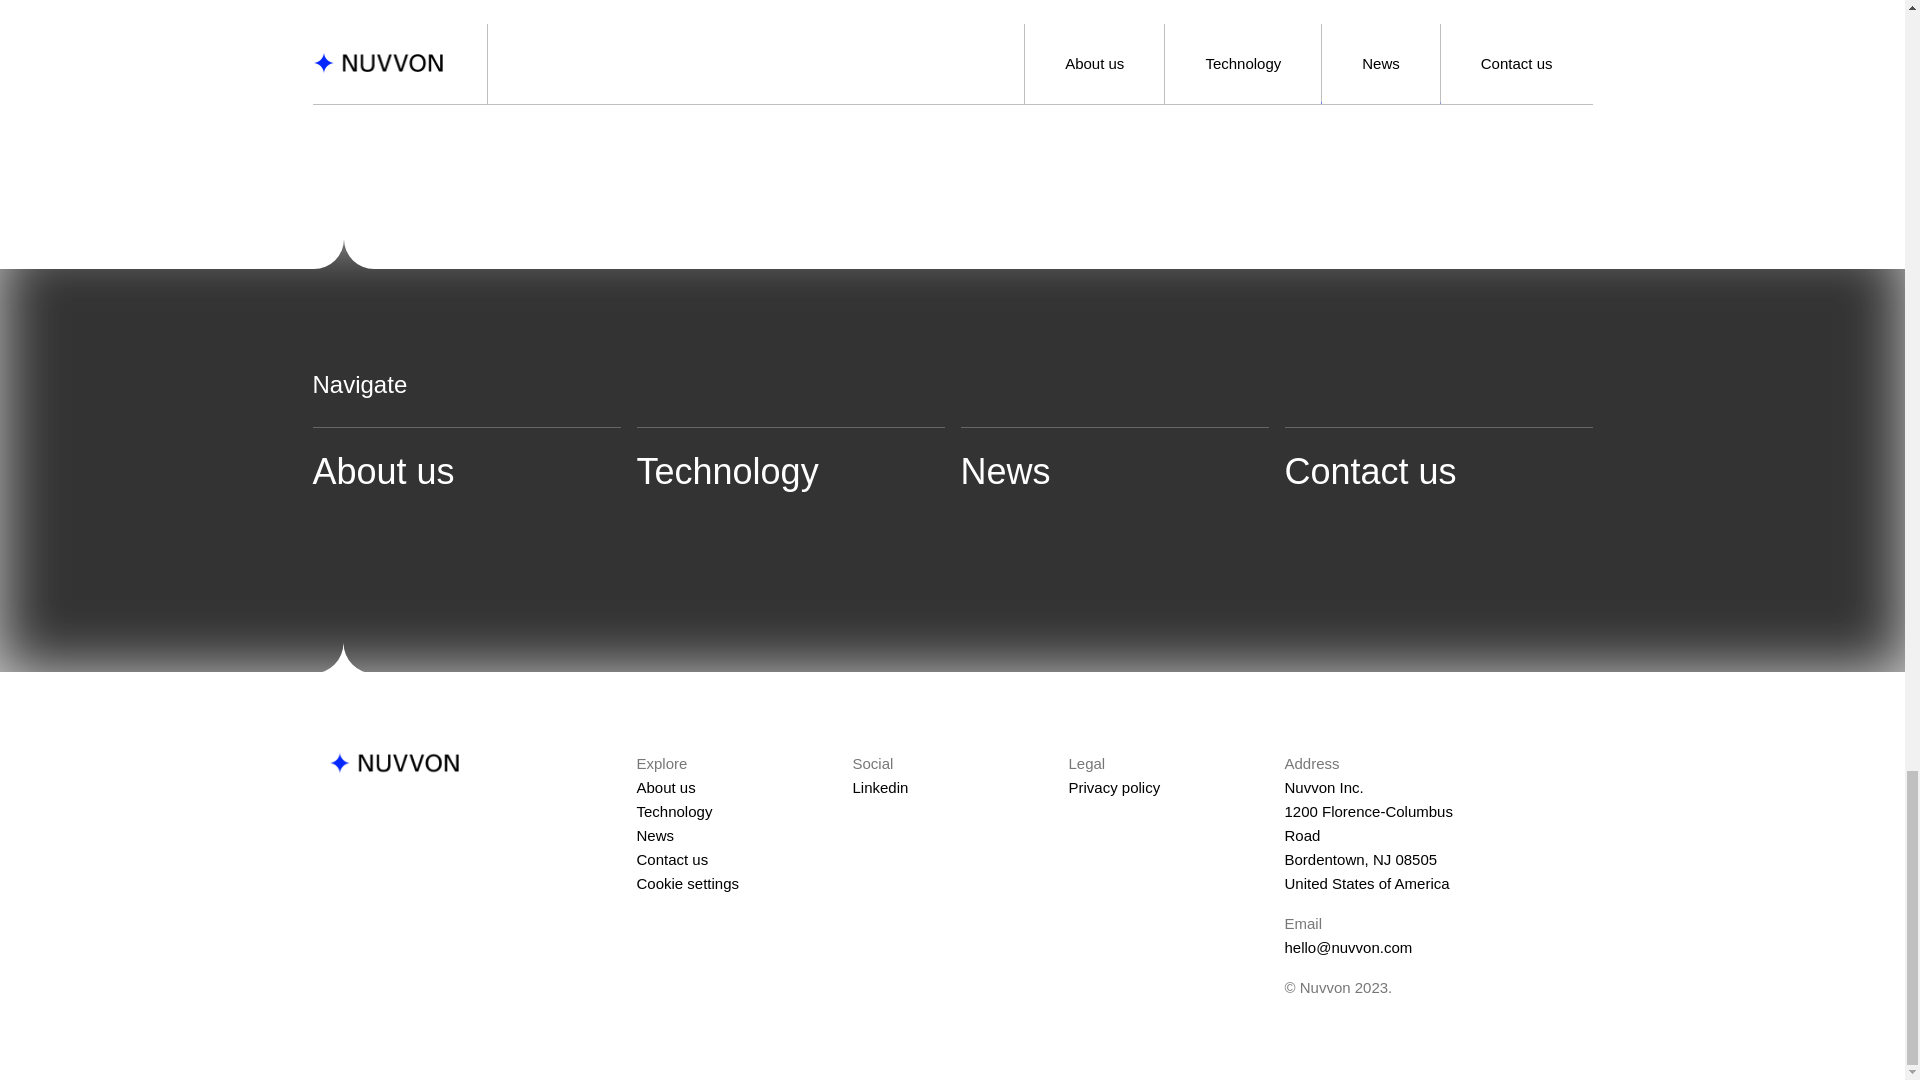 The width and height of the screenshot is (1920, 1080). I want to click on News, so click(1114, 460).